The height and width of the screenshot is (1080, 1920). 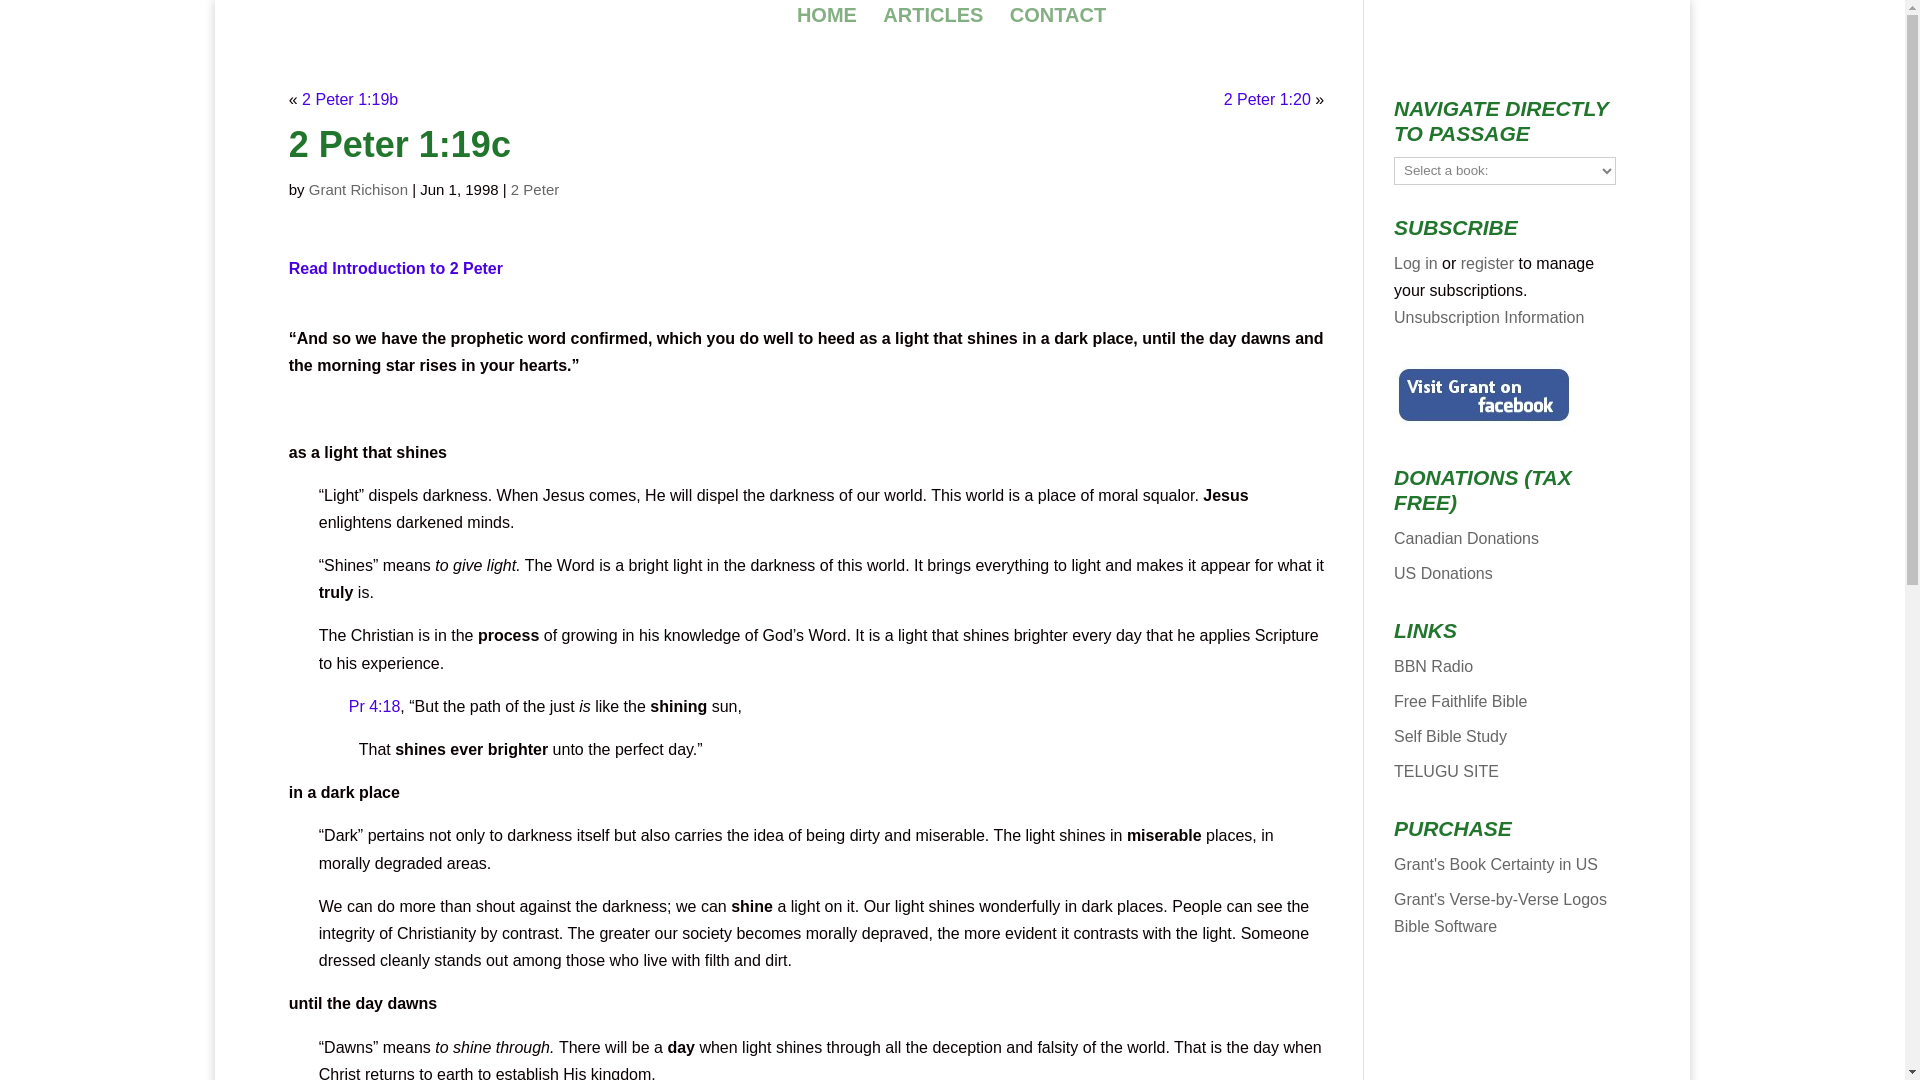 What do you see at coordinates (1488, 317) in the screenshot?
I see `Unsubscription Information` at bounding box center [1488, 317].